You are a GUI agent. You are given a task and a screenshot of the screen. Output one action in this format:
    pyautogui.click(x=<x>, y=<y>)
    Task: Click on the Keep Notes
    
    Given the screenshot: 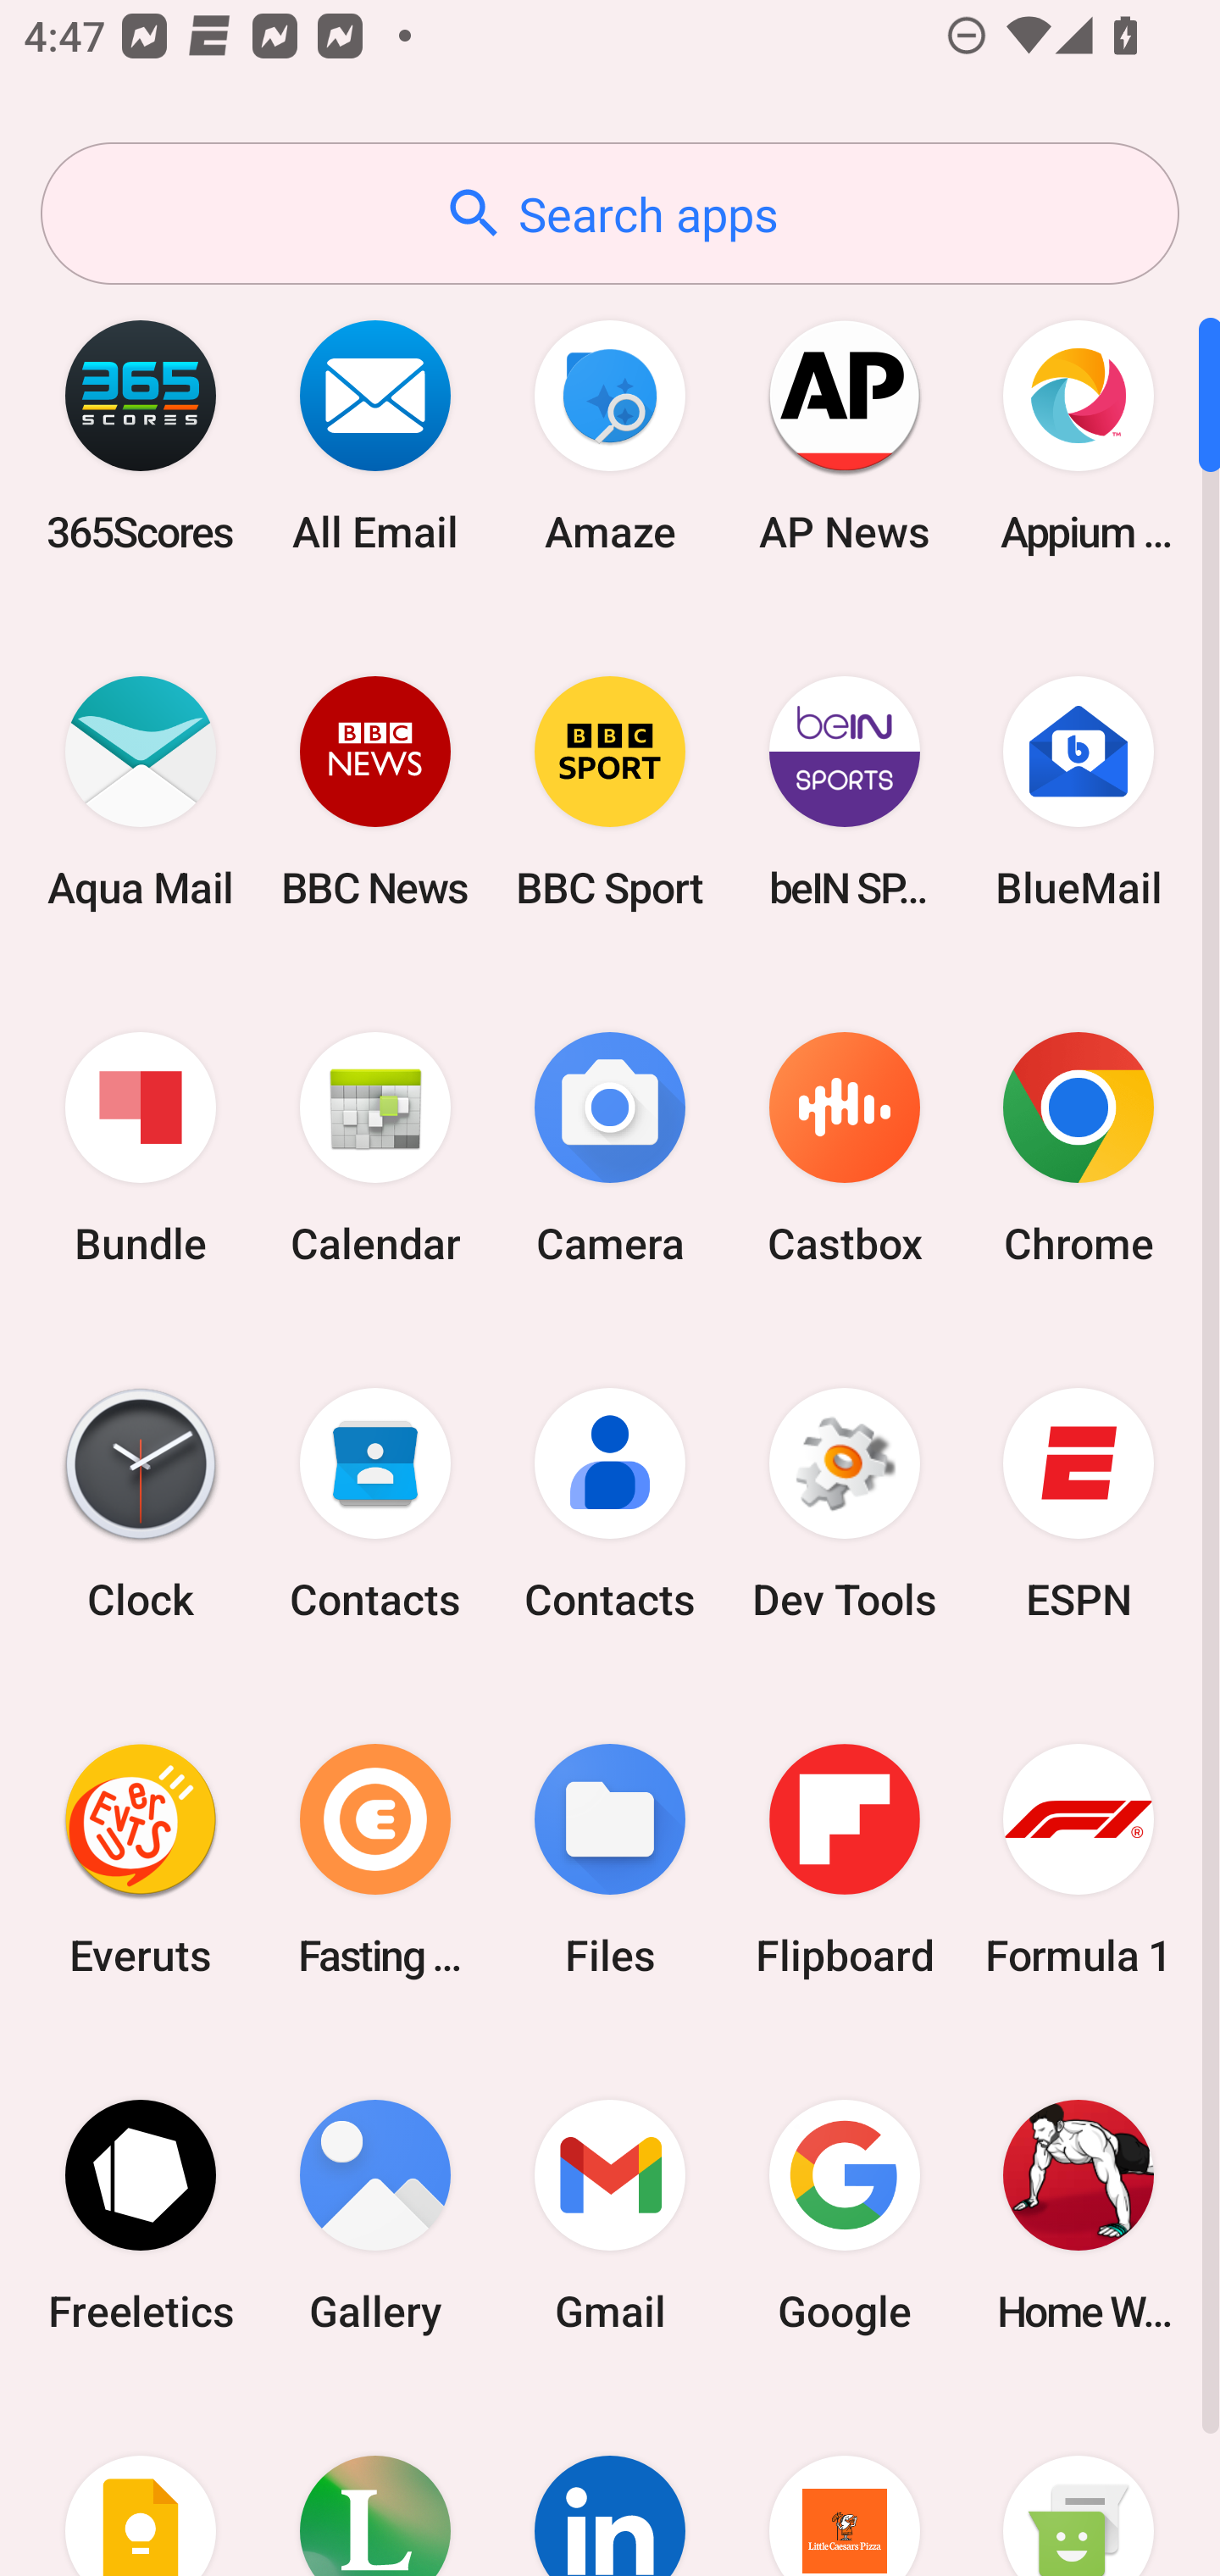 What is the action you would take?
    pyautogui.click(x=141, y=2484)
    